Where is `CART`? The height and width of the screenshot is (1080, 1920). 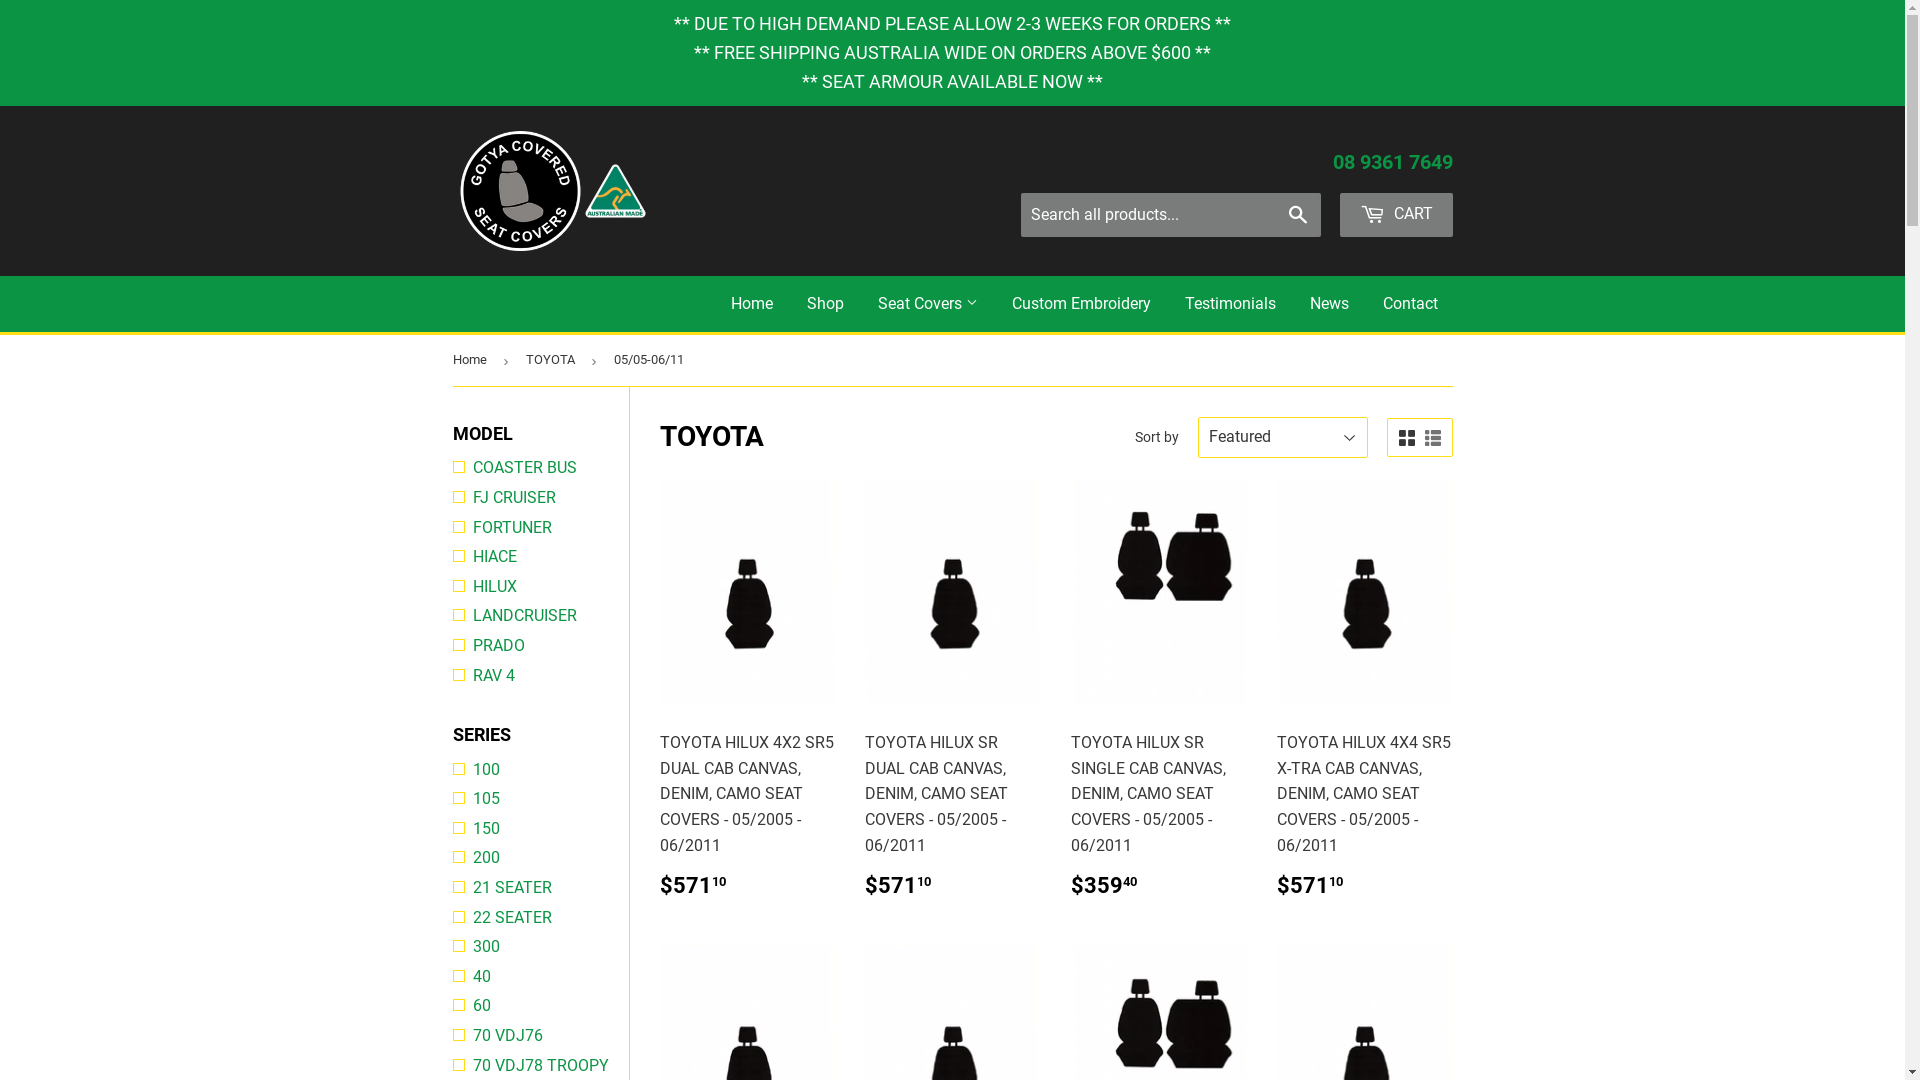 CART is located at coordinates (1396, 215).